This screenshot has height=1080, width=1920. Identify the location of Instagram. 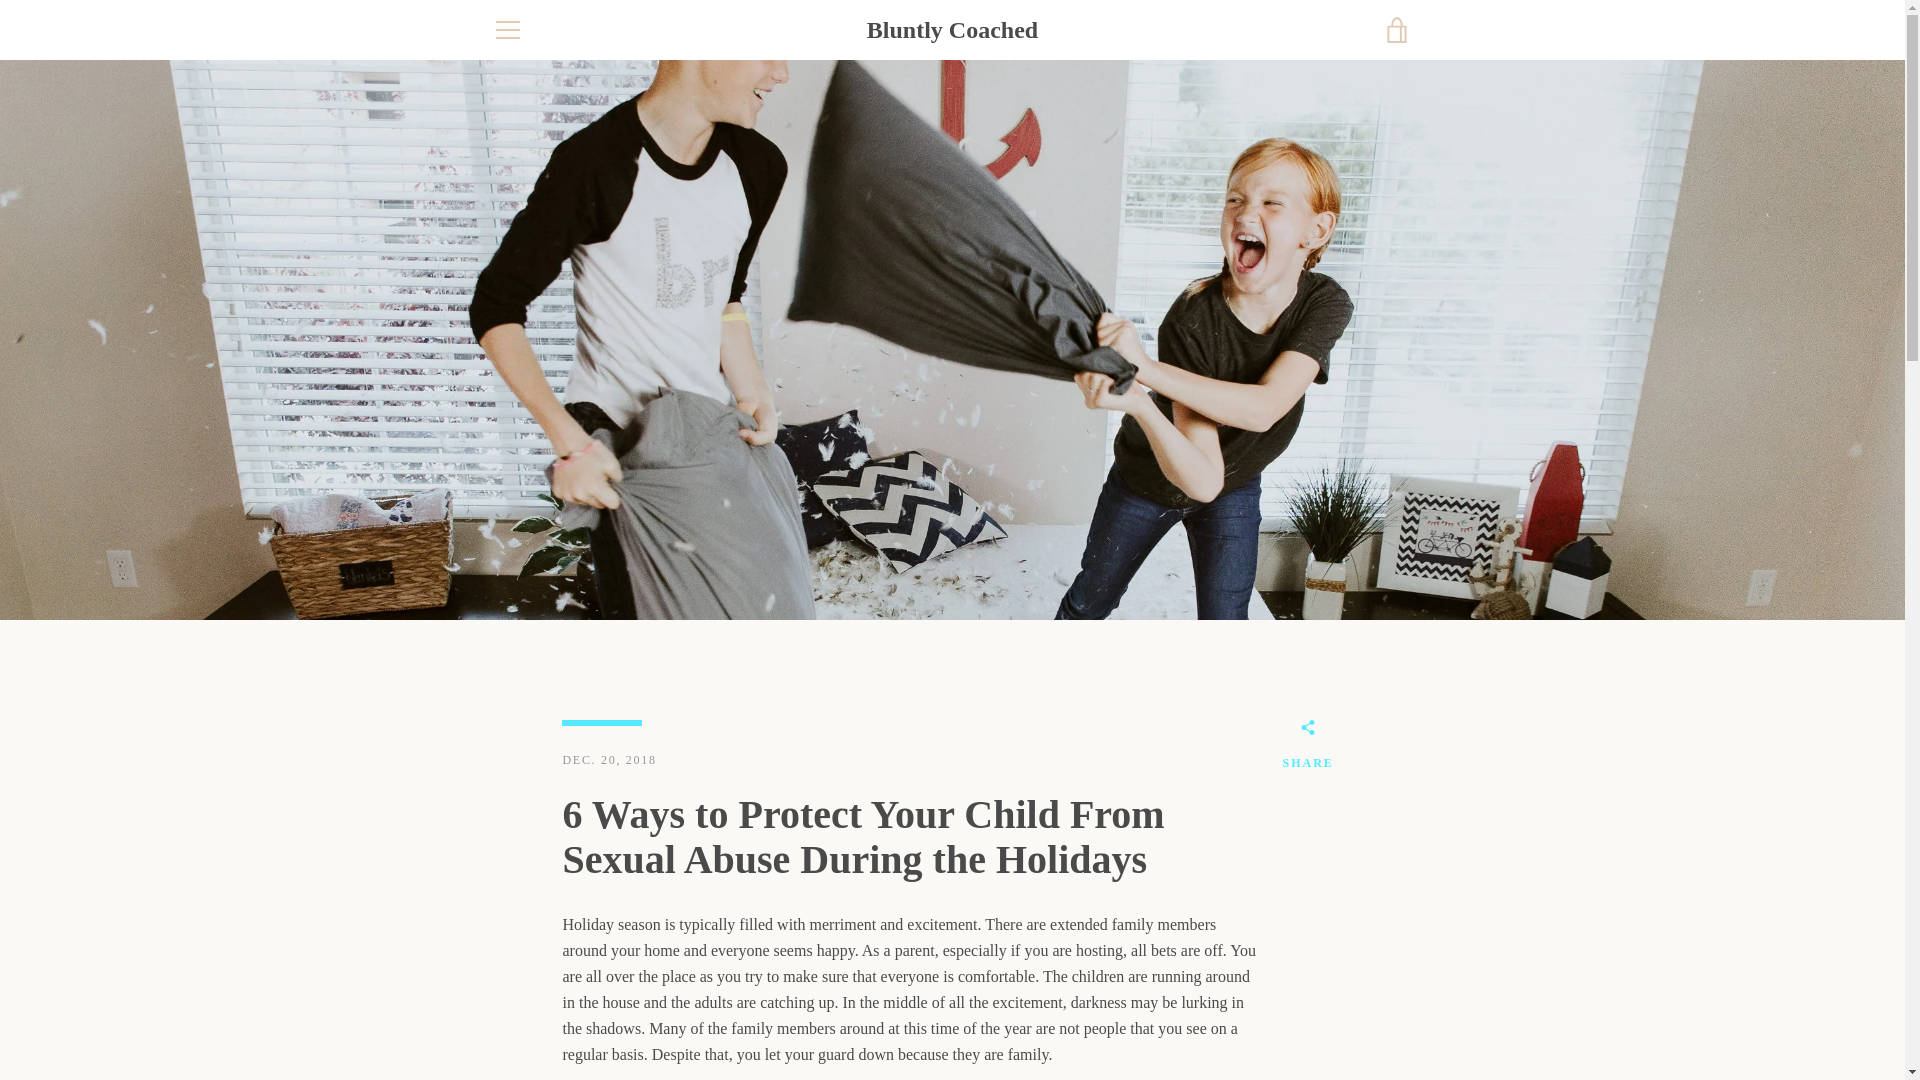
(526, 1024).